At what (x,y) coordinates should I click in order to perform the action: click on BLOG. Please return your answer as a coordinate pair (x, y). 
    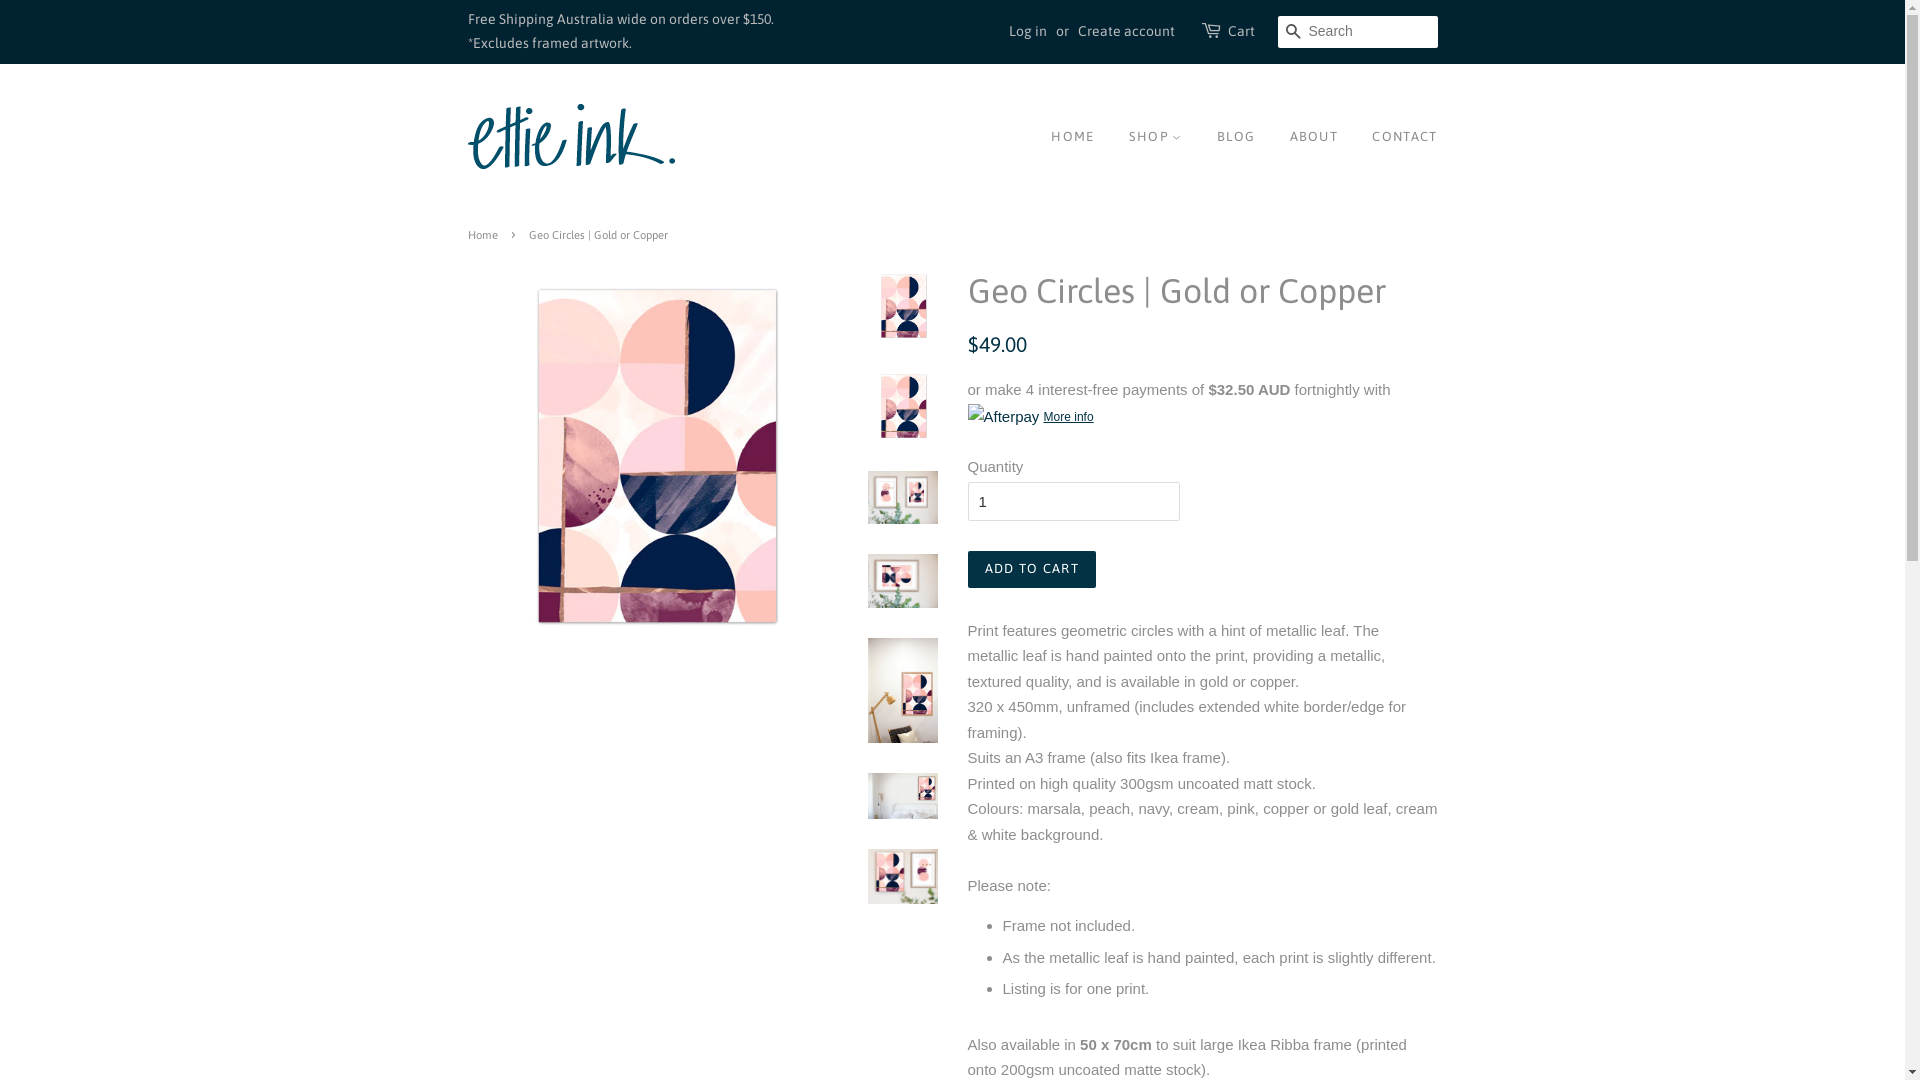
    Looking at the image, I should click on (1236, 137).